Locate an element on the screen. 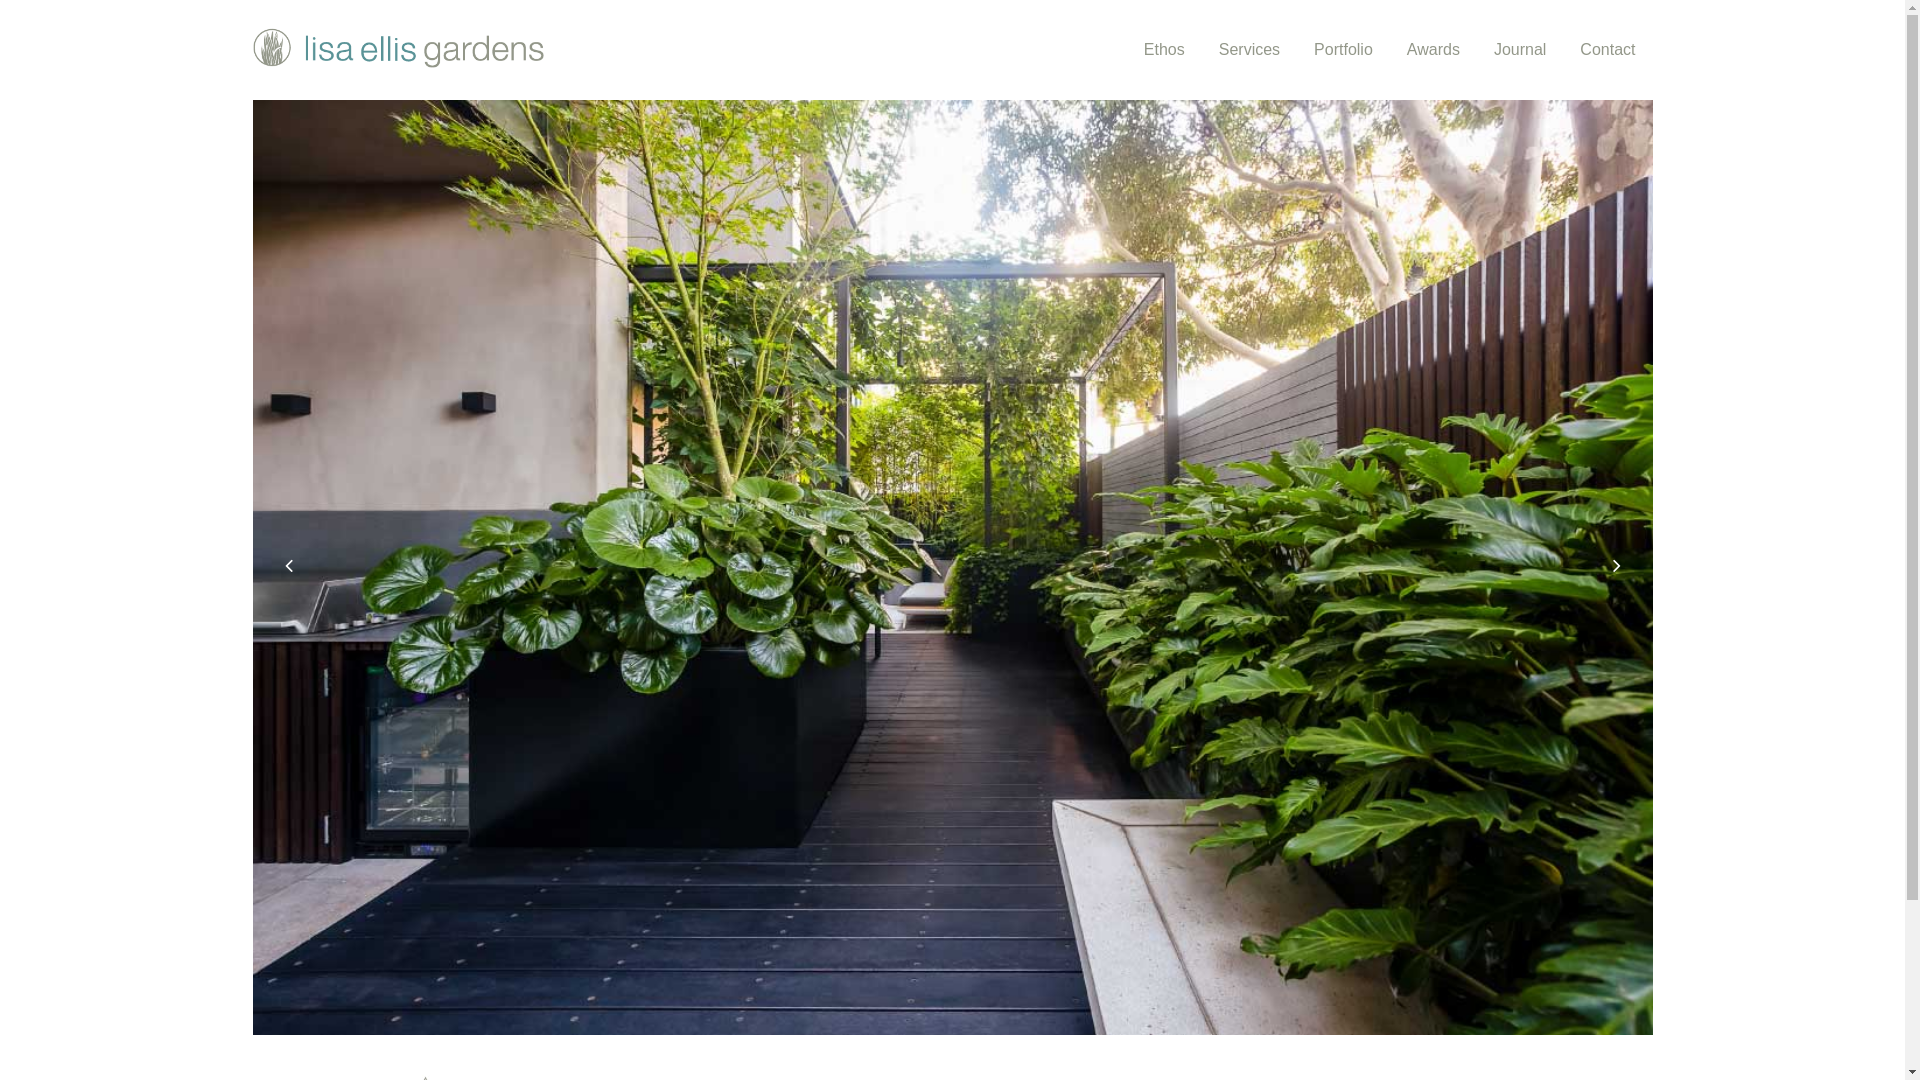 The width and height of the screenshot is (1920, 1080). Portfolio is located at coordinates (1344, 50).